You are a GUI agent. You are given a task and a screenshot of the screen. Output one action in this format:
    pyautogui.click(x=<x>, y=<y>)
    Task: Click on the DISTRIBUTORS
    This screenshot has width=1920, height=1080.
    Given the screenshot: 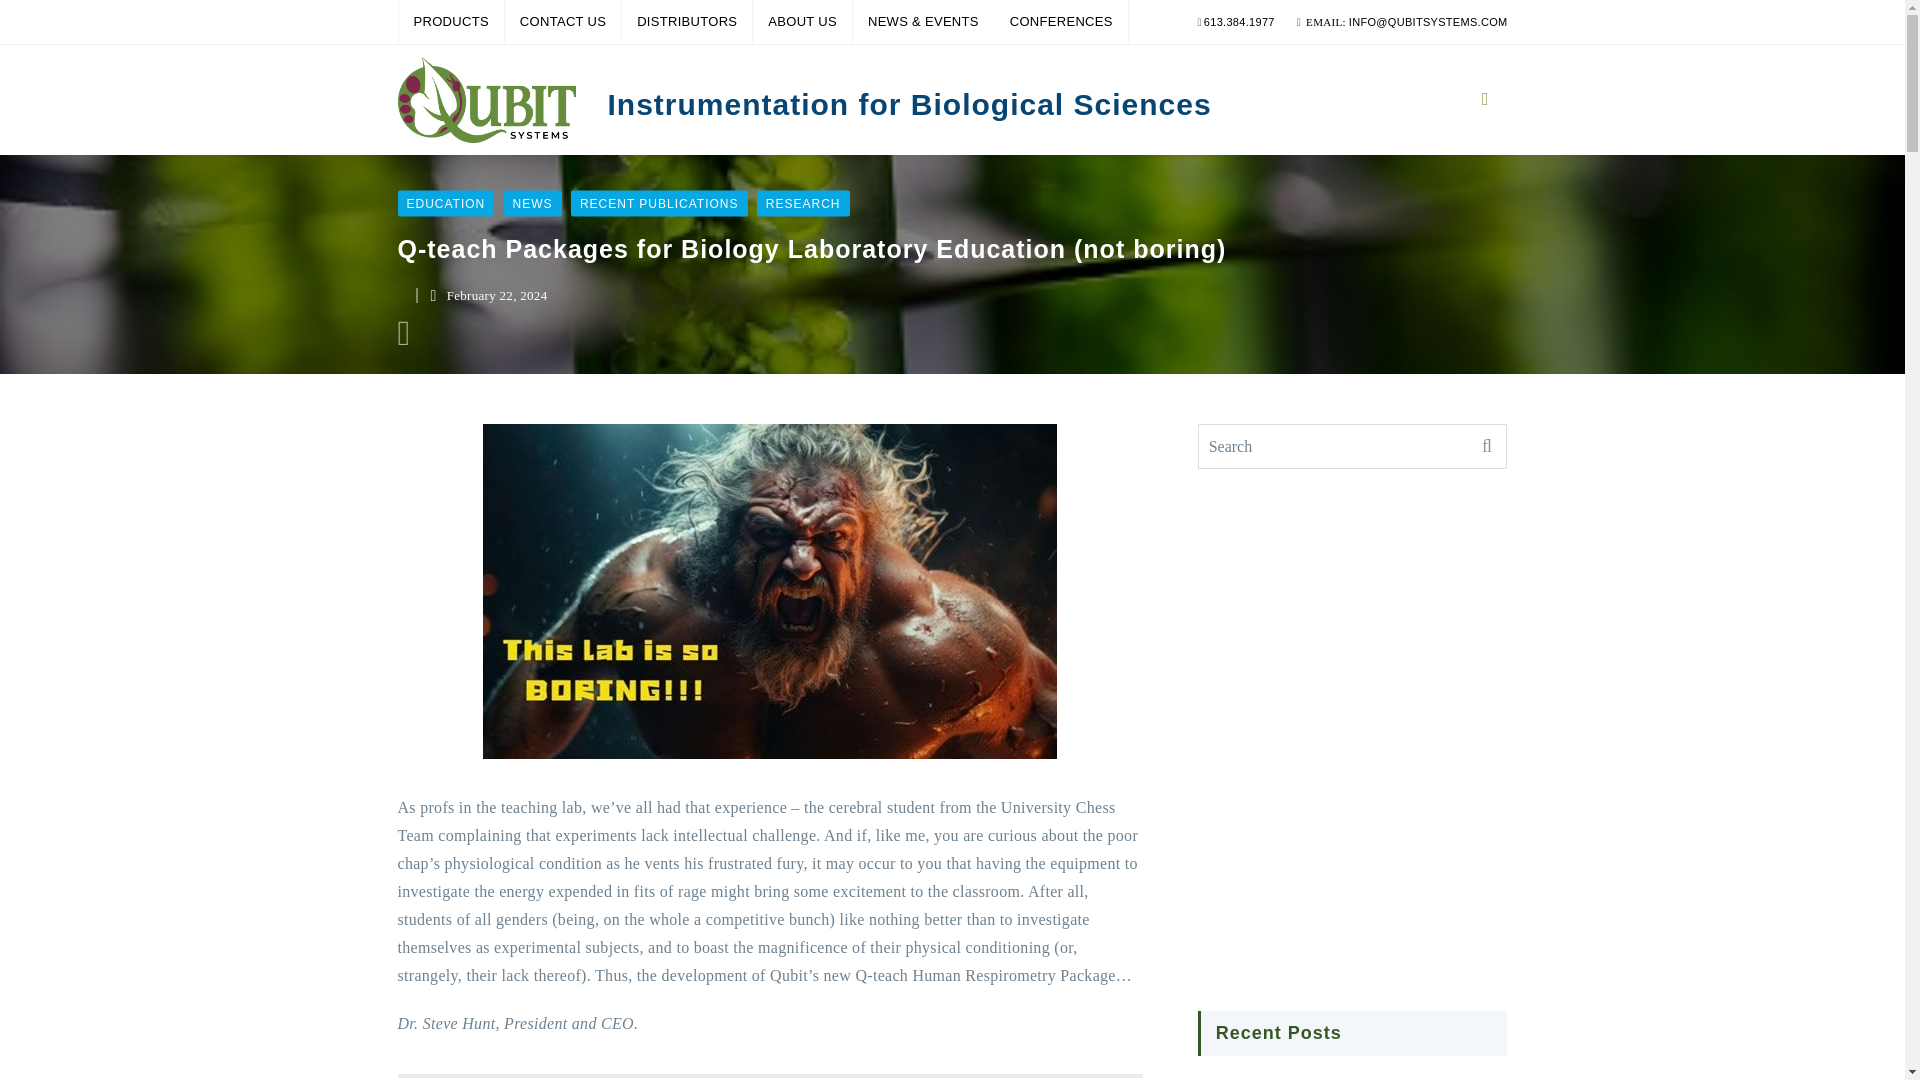 What is the action you would take?
    pyautogui.click(x=687, y=22)
    